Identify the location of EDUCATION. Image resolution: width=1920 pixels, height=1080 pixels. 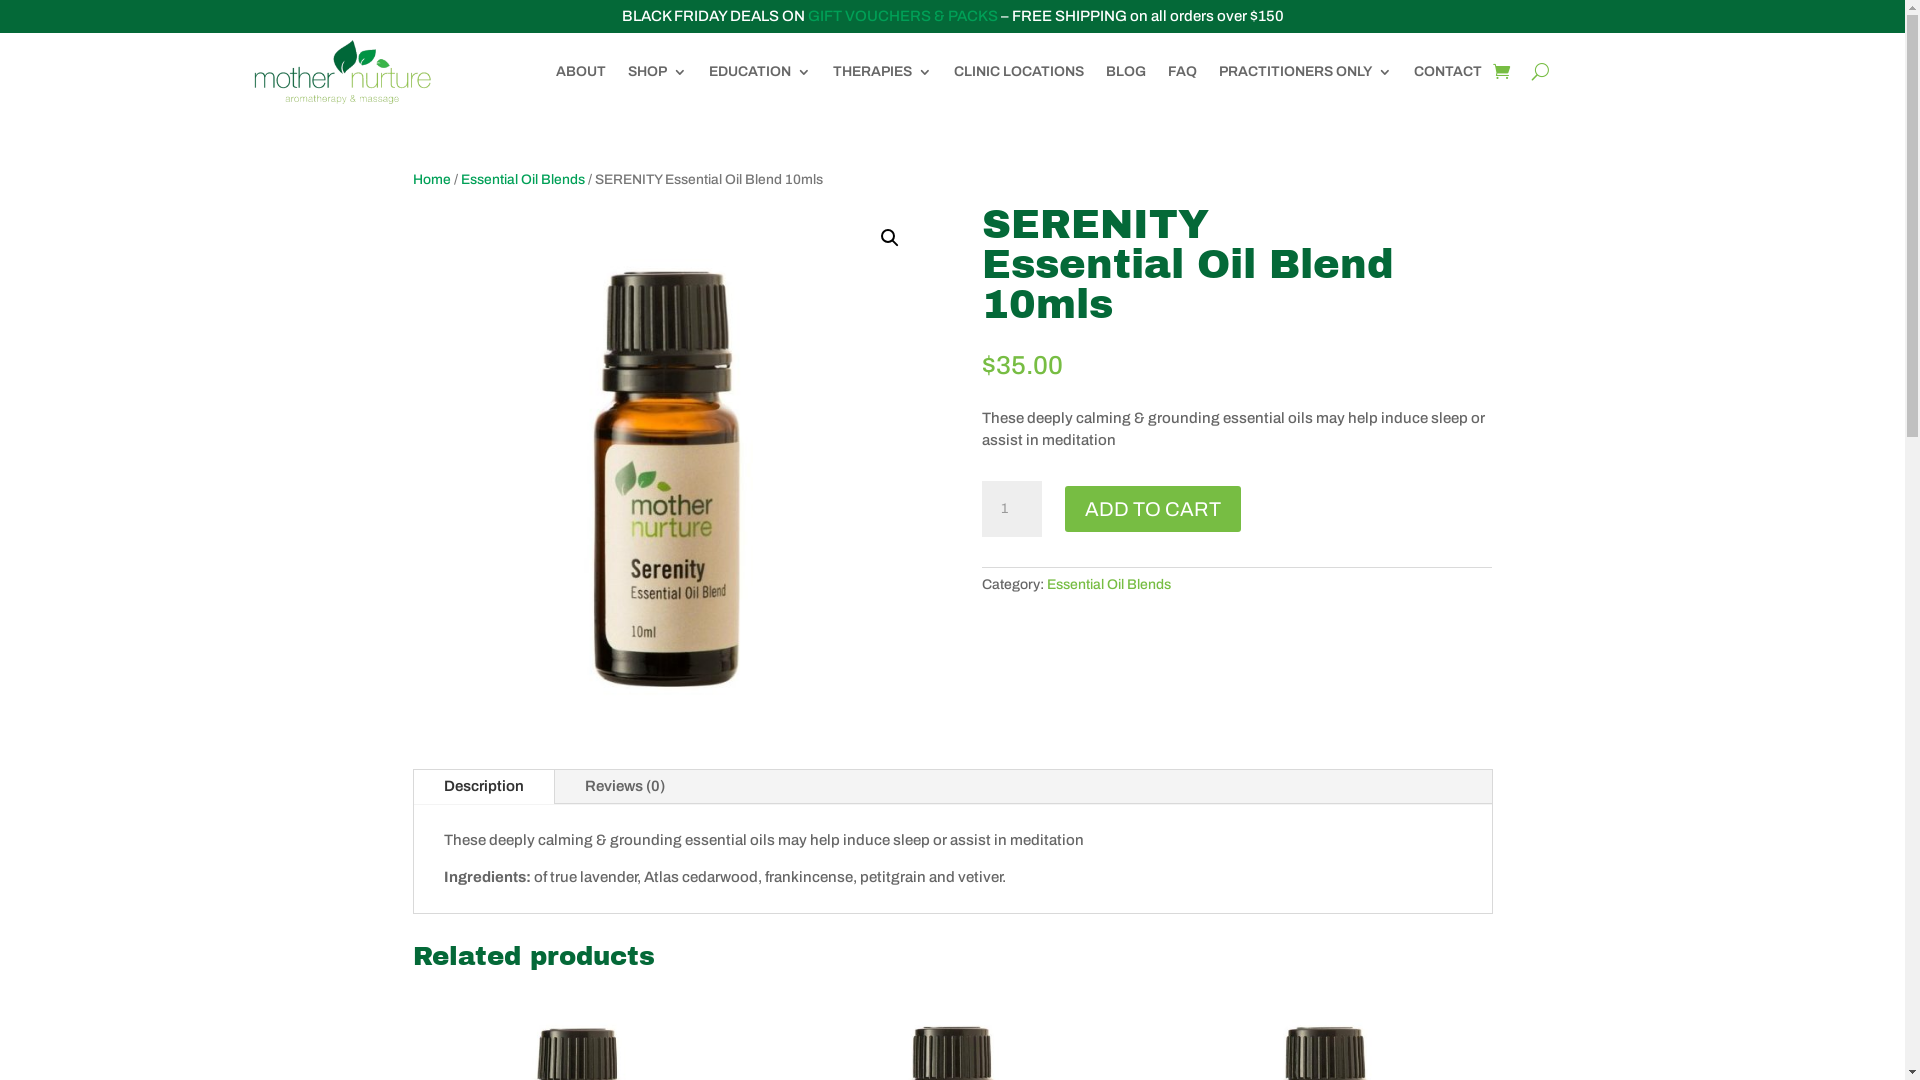
(759, 72).